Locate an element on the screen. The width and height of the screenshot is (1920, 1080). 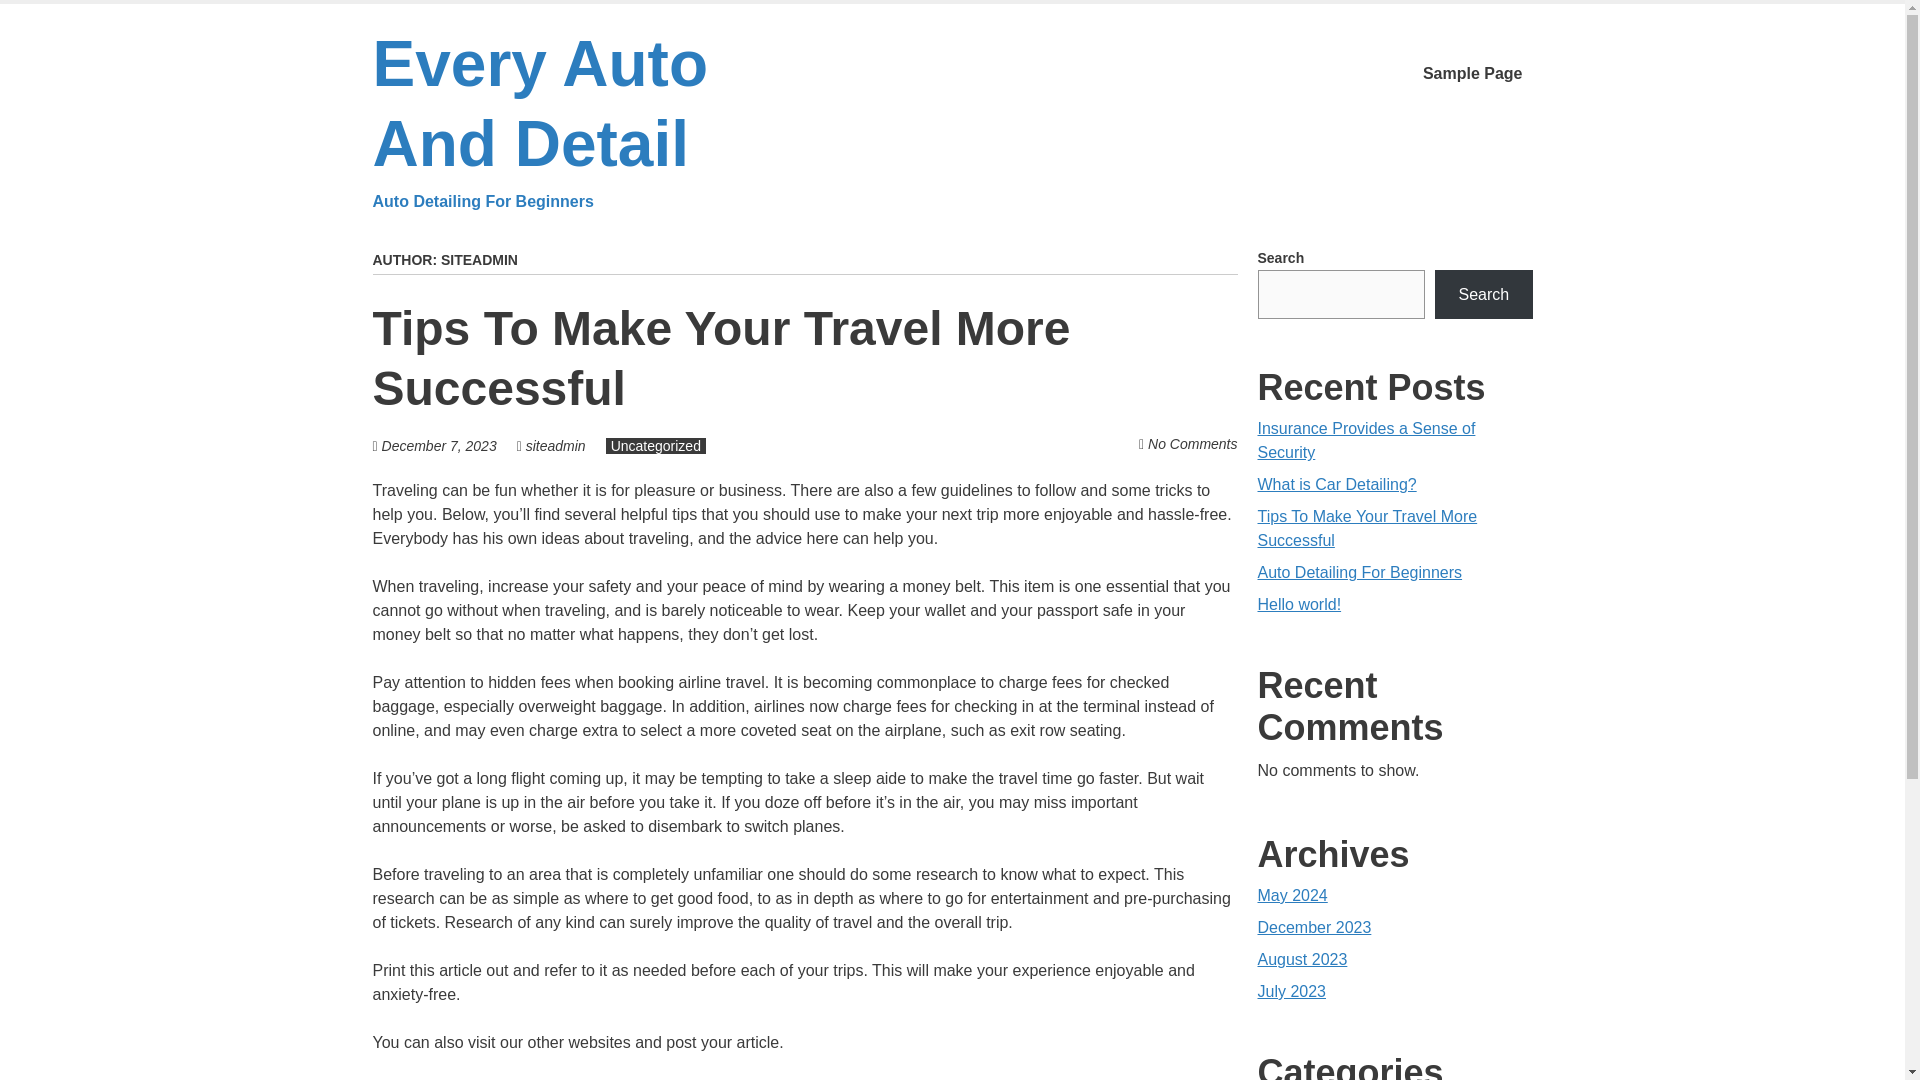
Every Auto And Detail is located at coordinates (598, 120).